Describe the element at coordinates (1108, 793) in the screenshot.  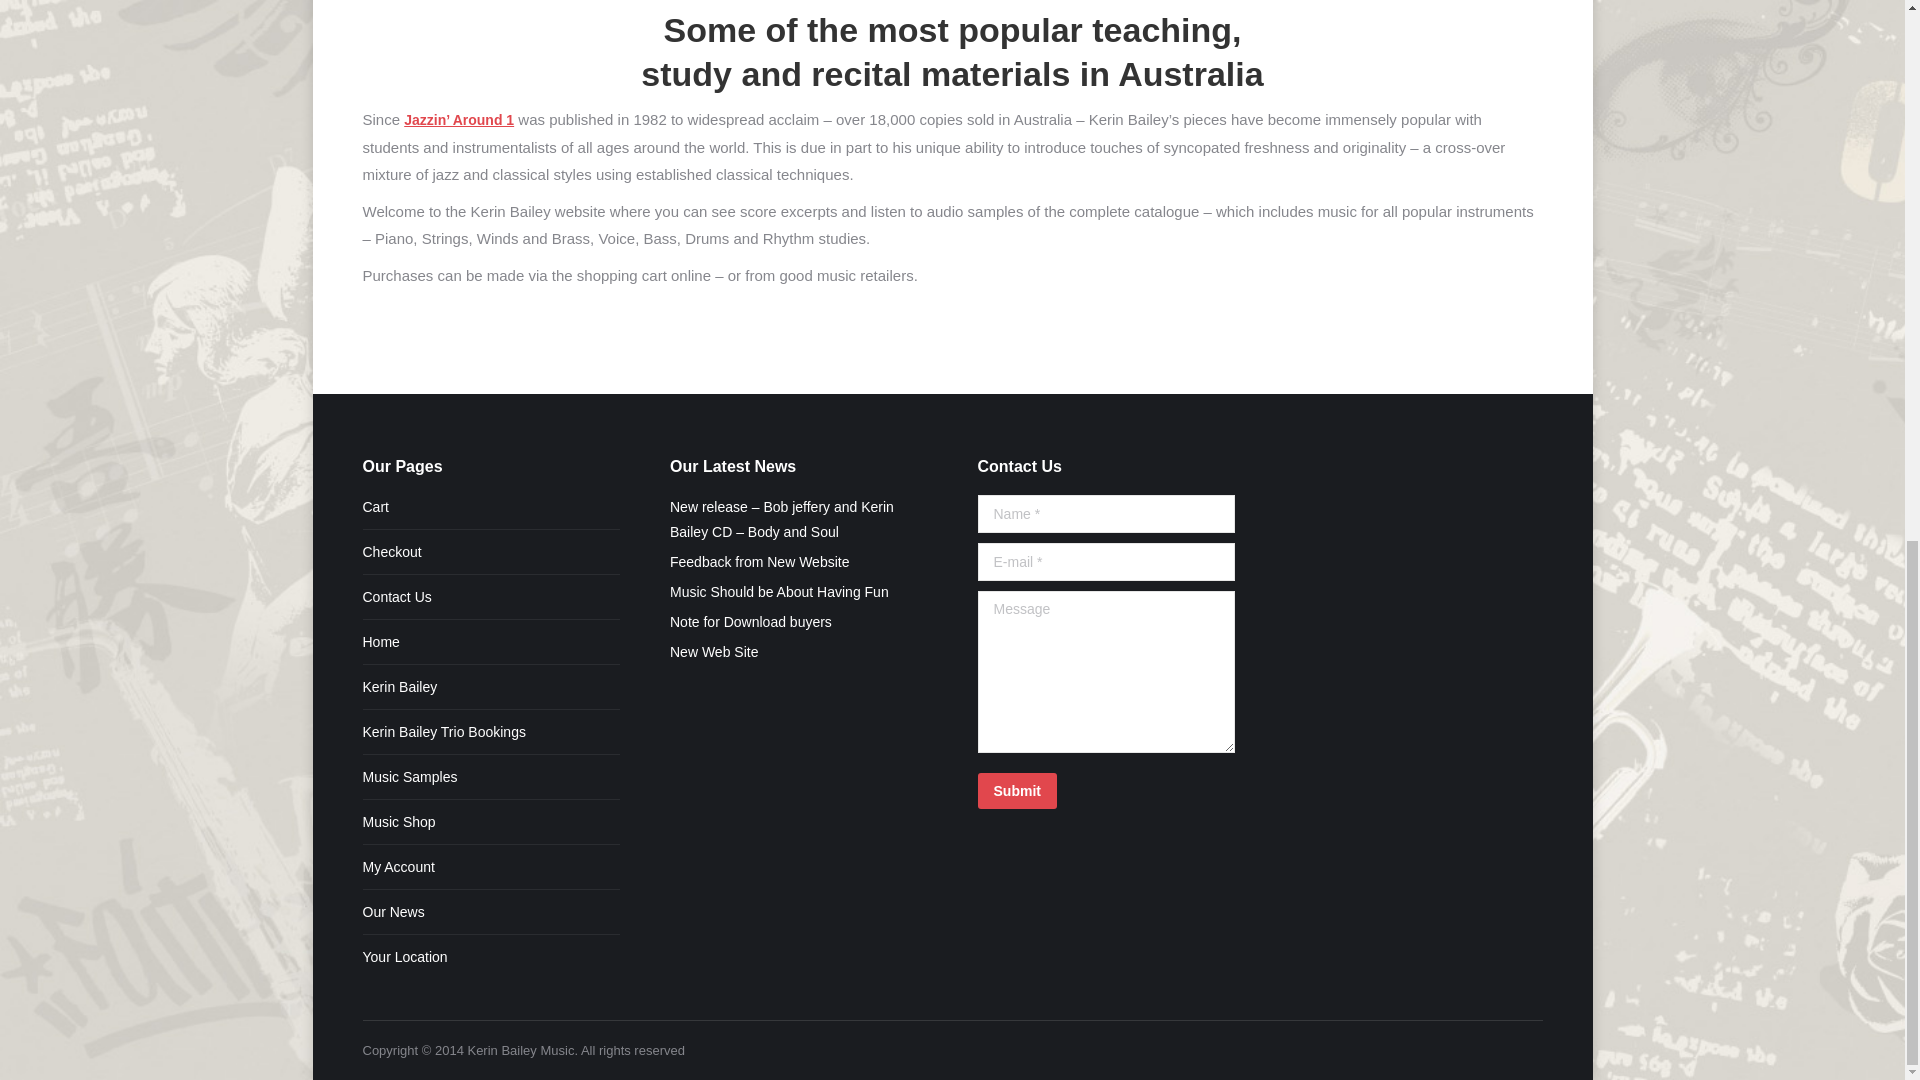
I see `submit` at that location.